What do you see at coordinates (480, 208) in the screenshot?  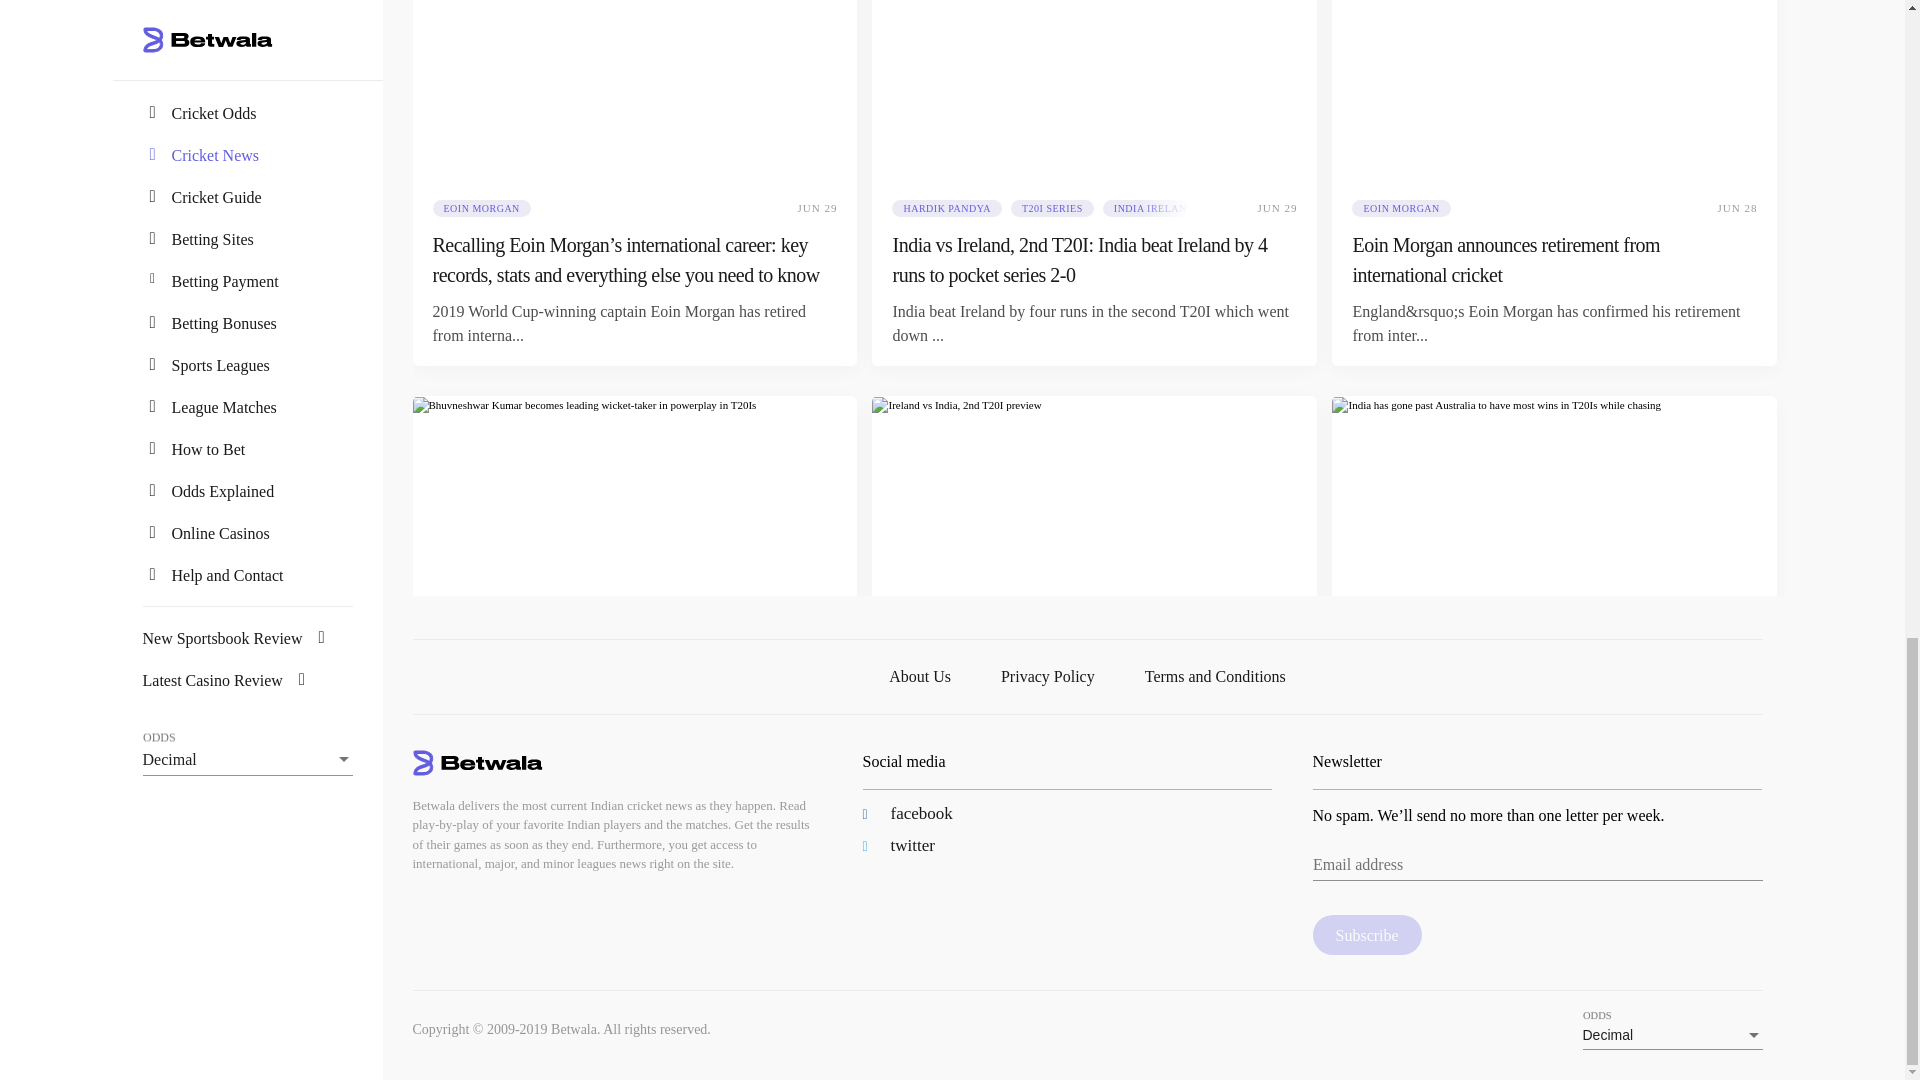 I see `EOIN MORGAN` at bounding box center [480, 208].